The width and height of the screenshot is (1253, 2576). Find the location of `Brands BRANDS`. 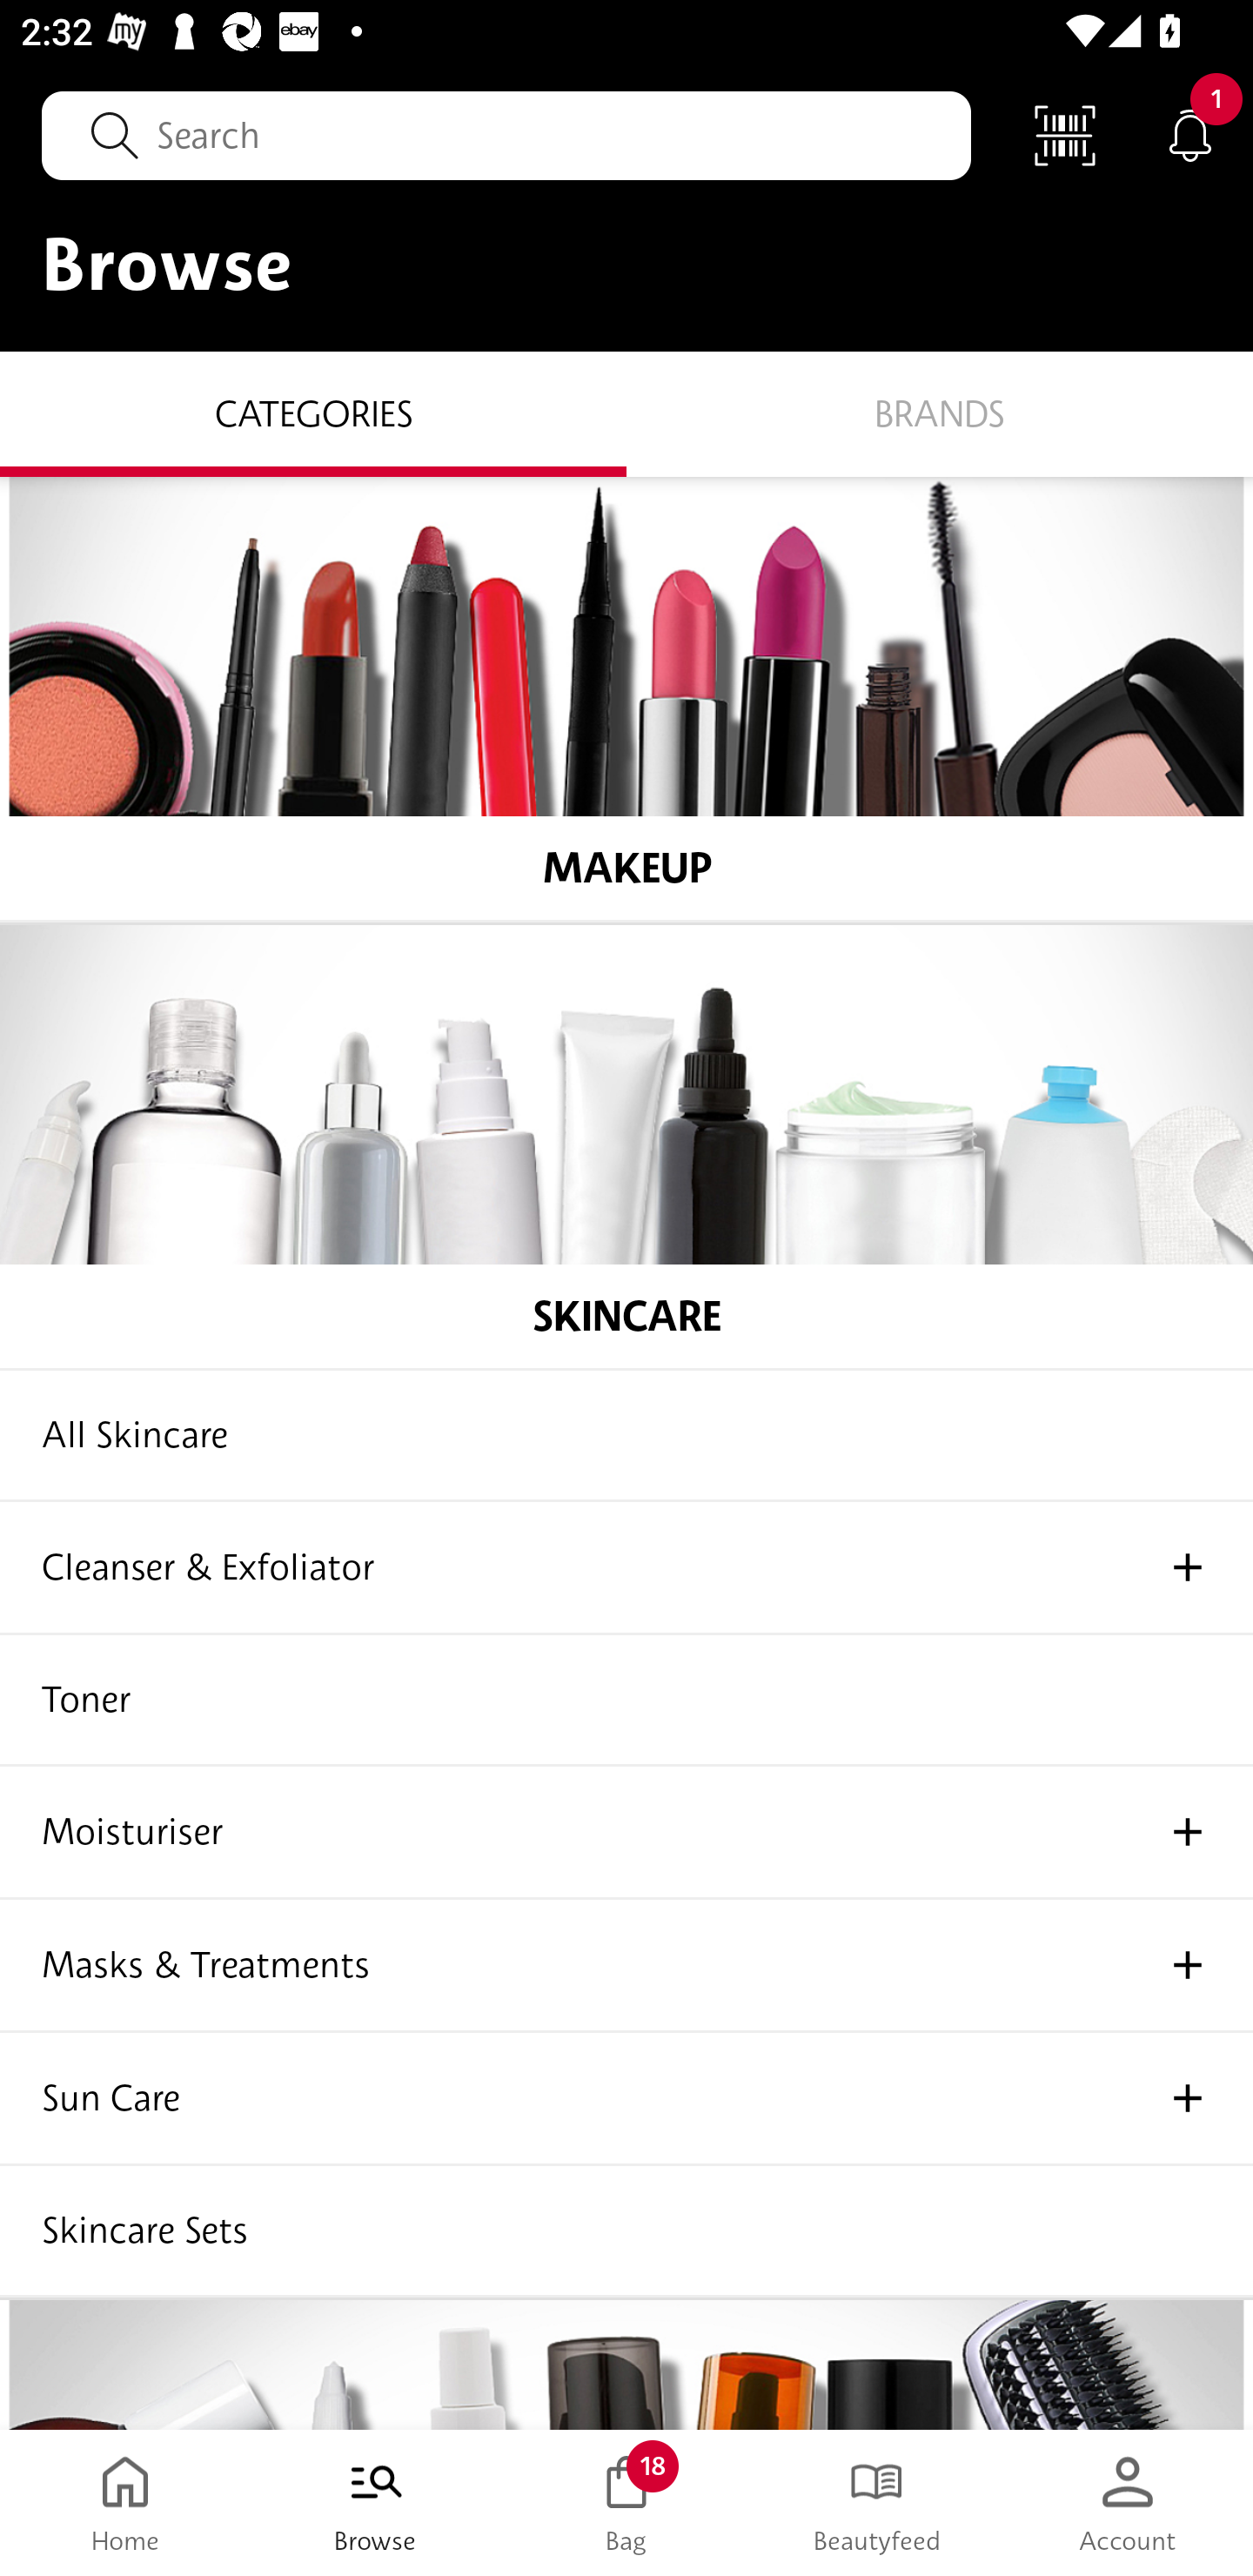

Brands BRANDS is located at coordinates (940, 413).